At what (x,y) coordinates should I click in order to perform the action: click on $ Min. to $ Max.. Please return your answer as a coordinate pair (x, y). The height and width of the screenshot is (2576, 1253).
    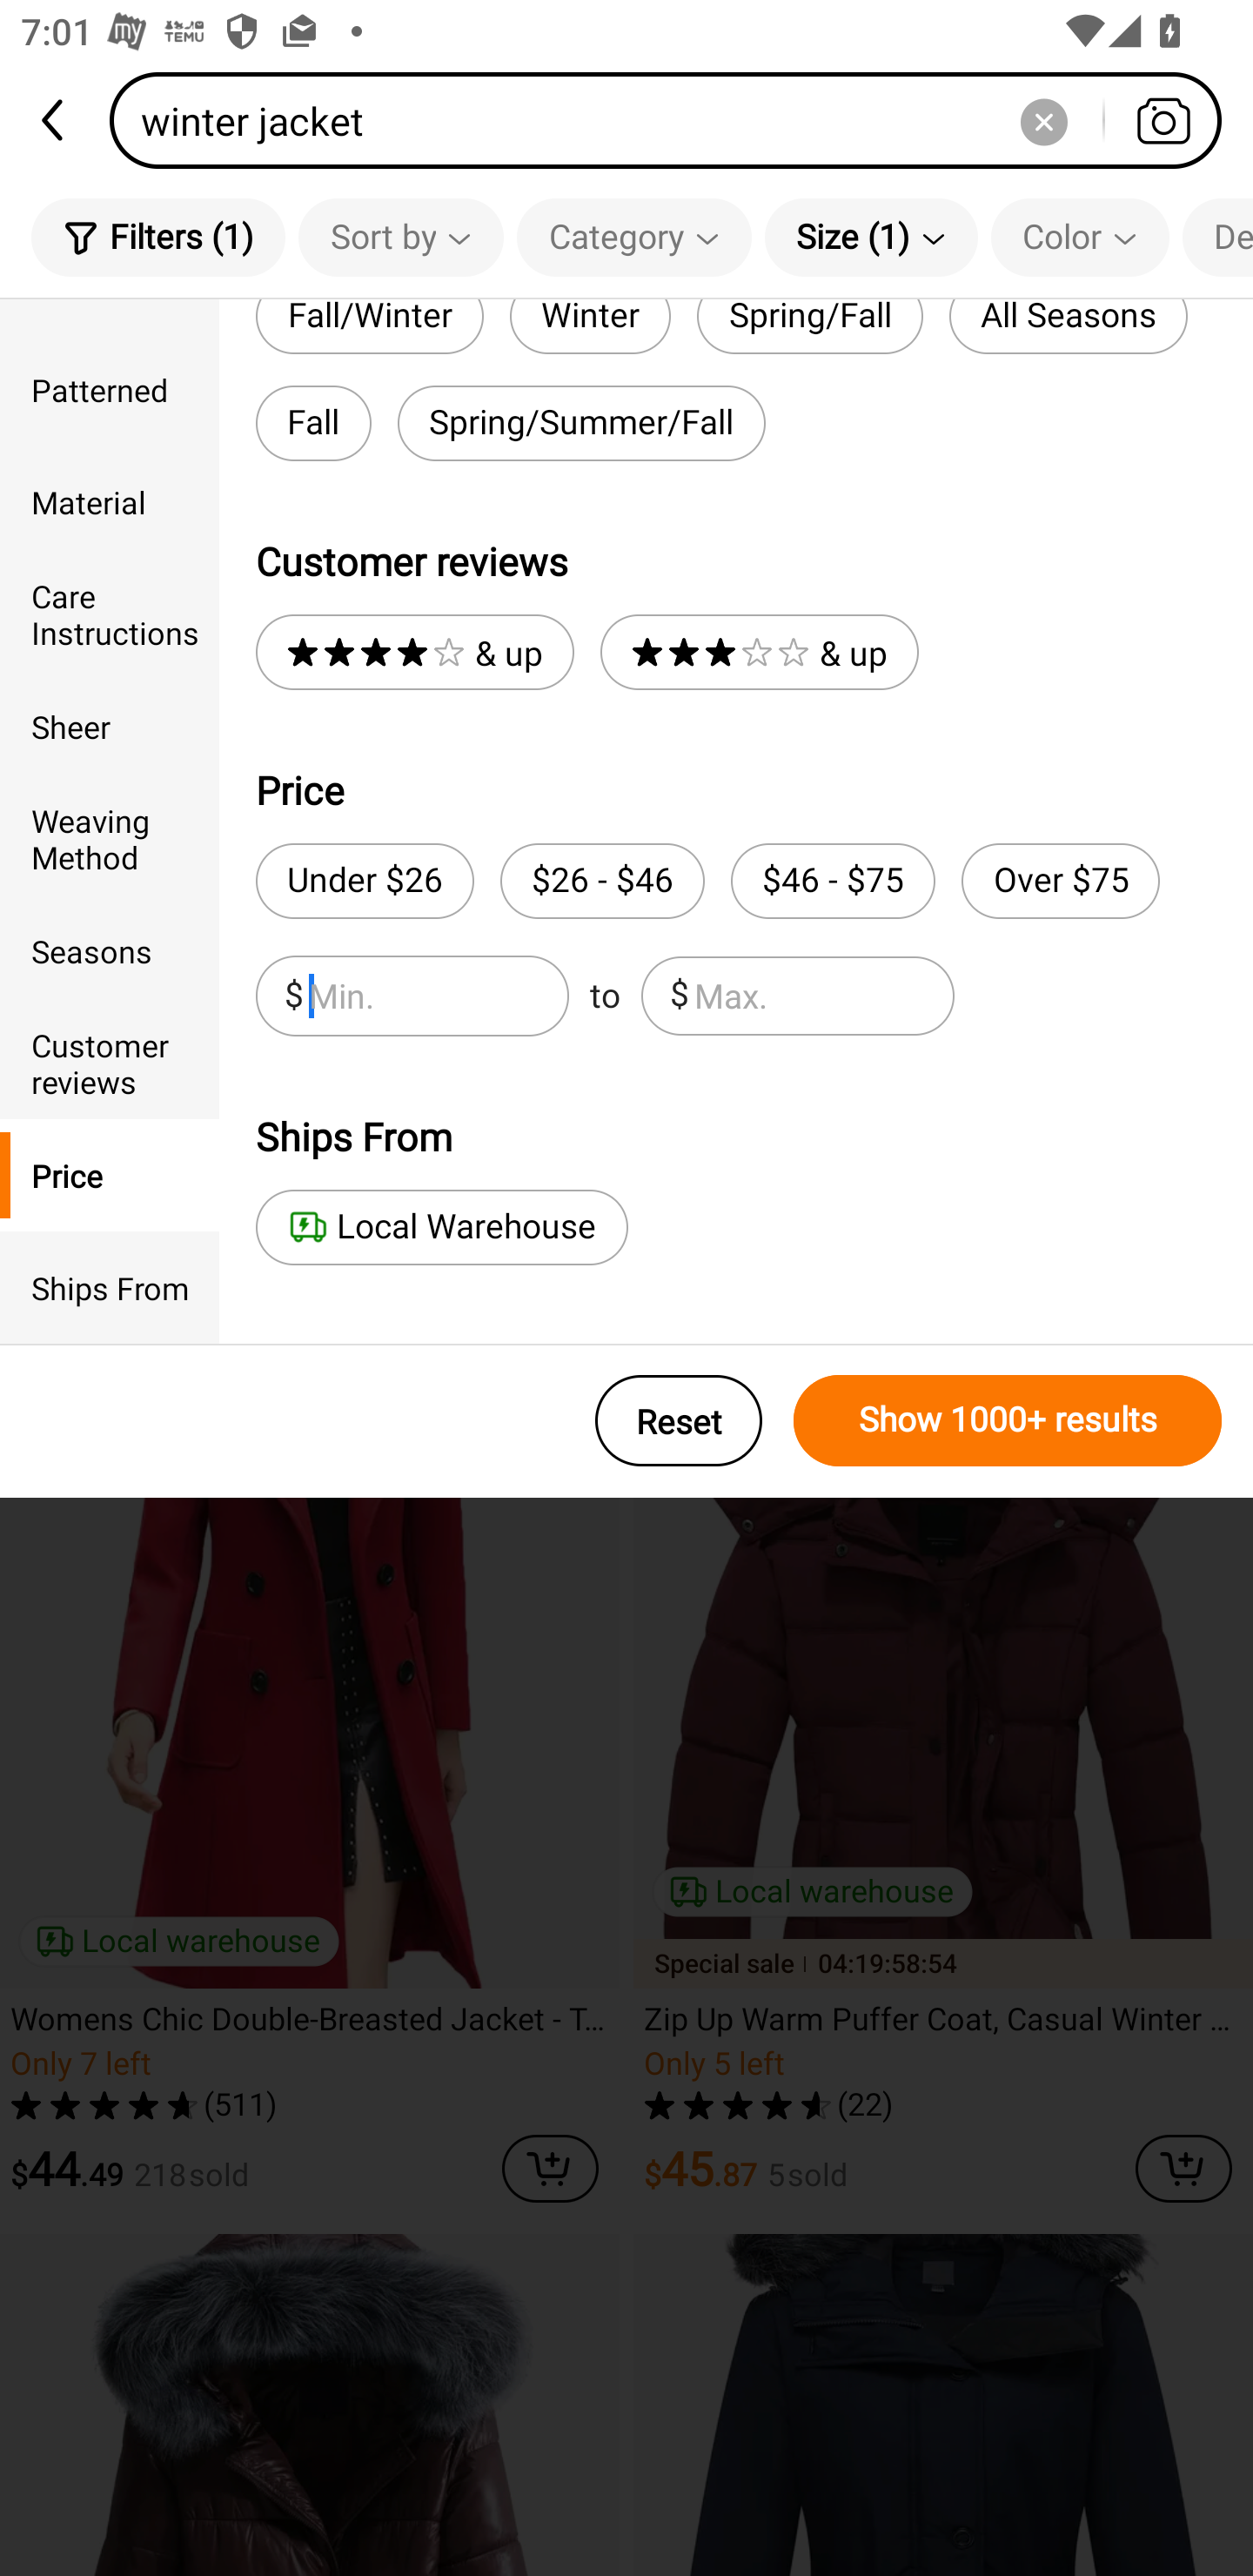
    Looking at the image, I should click on (605, 996).